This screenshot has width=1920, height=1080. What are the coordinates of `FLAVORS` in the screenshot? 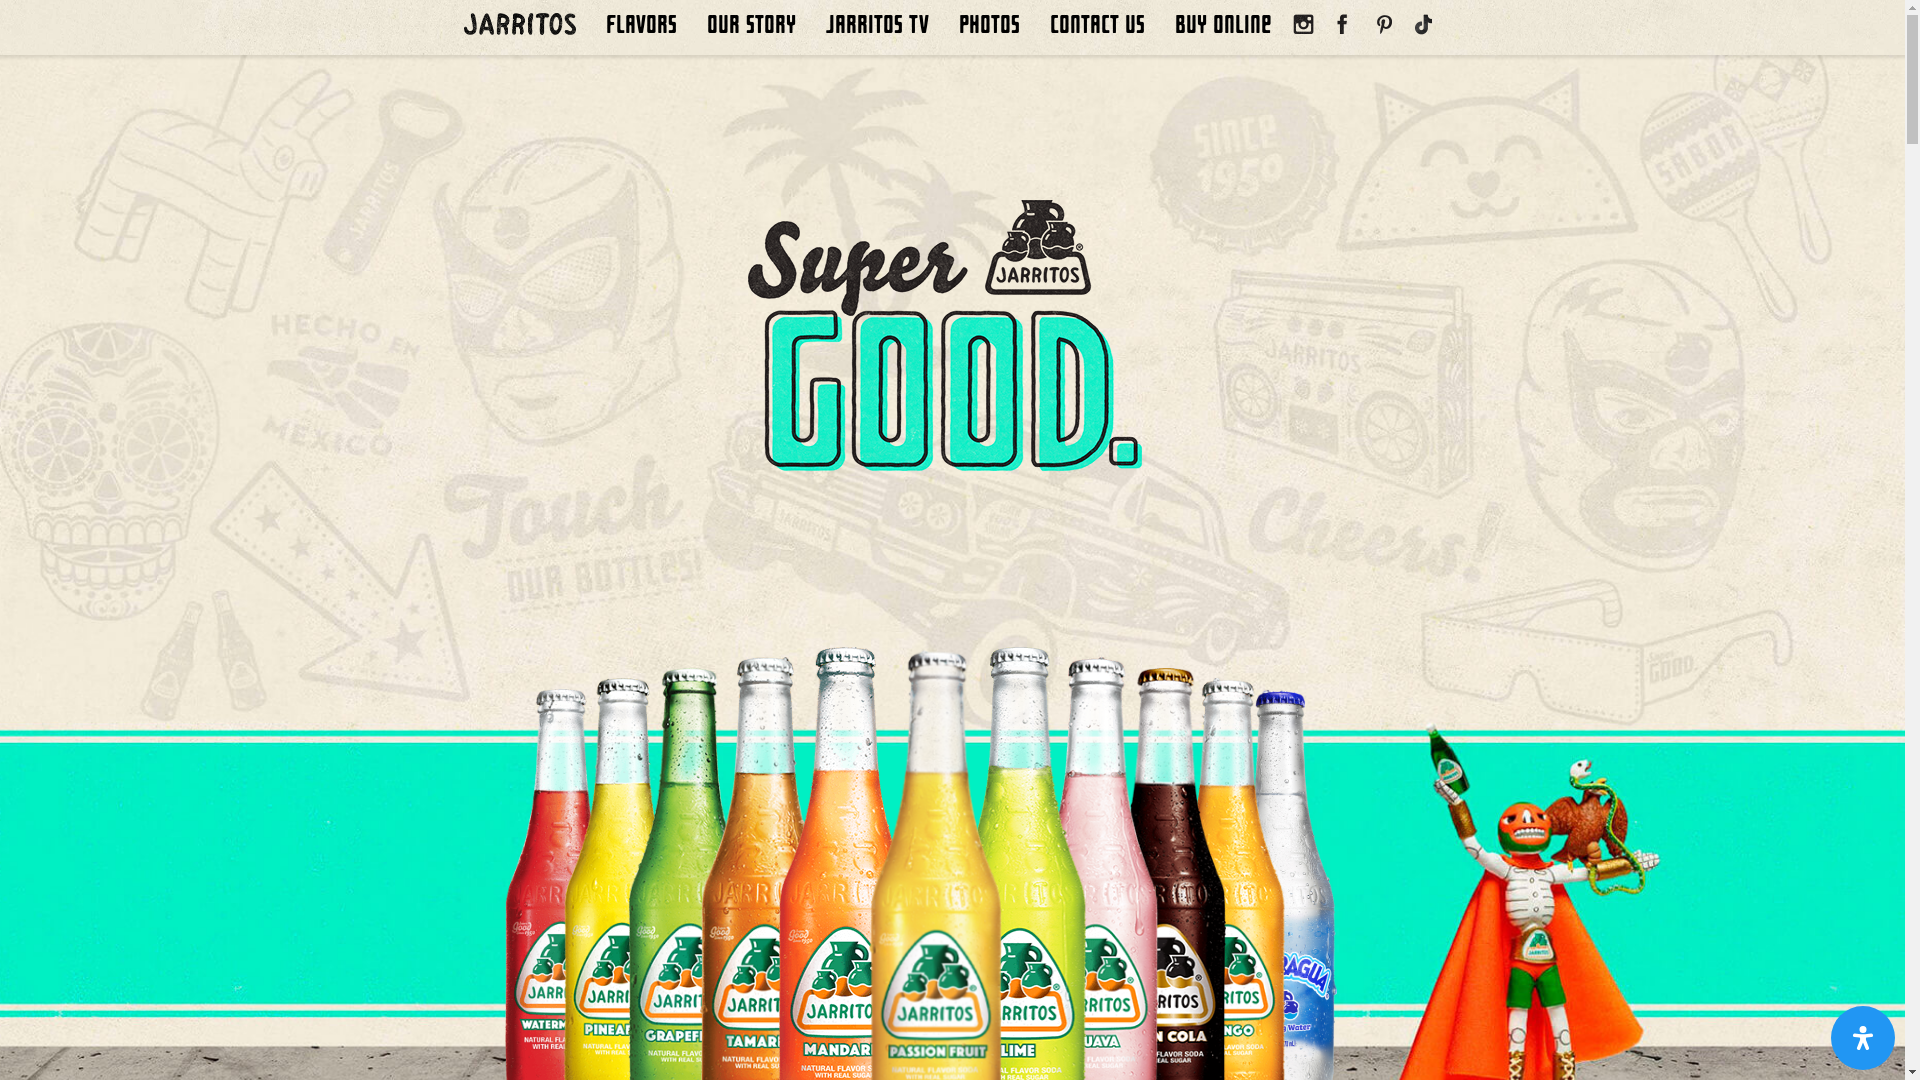 It's located at (642, 25).